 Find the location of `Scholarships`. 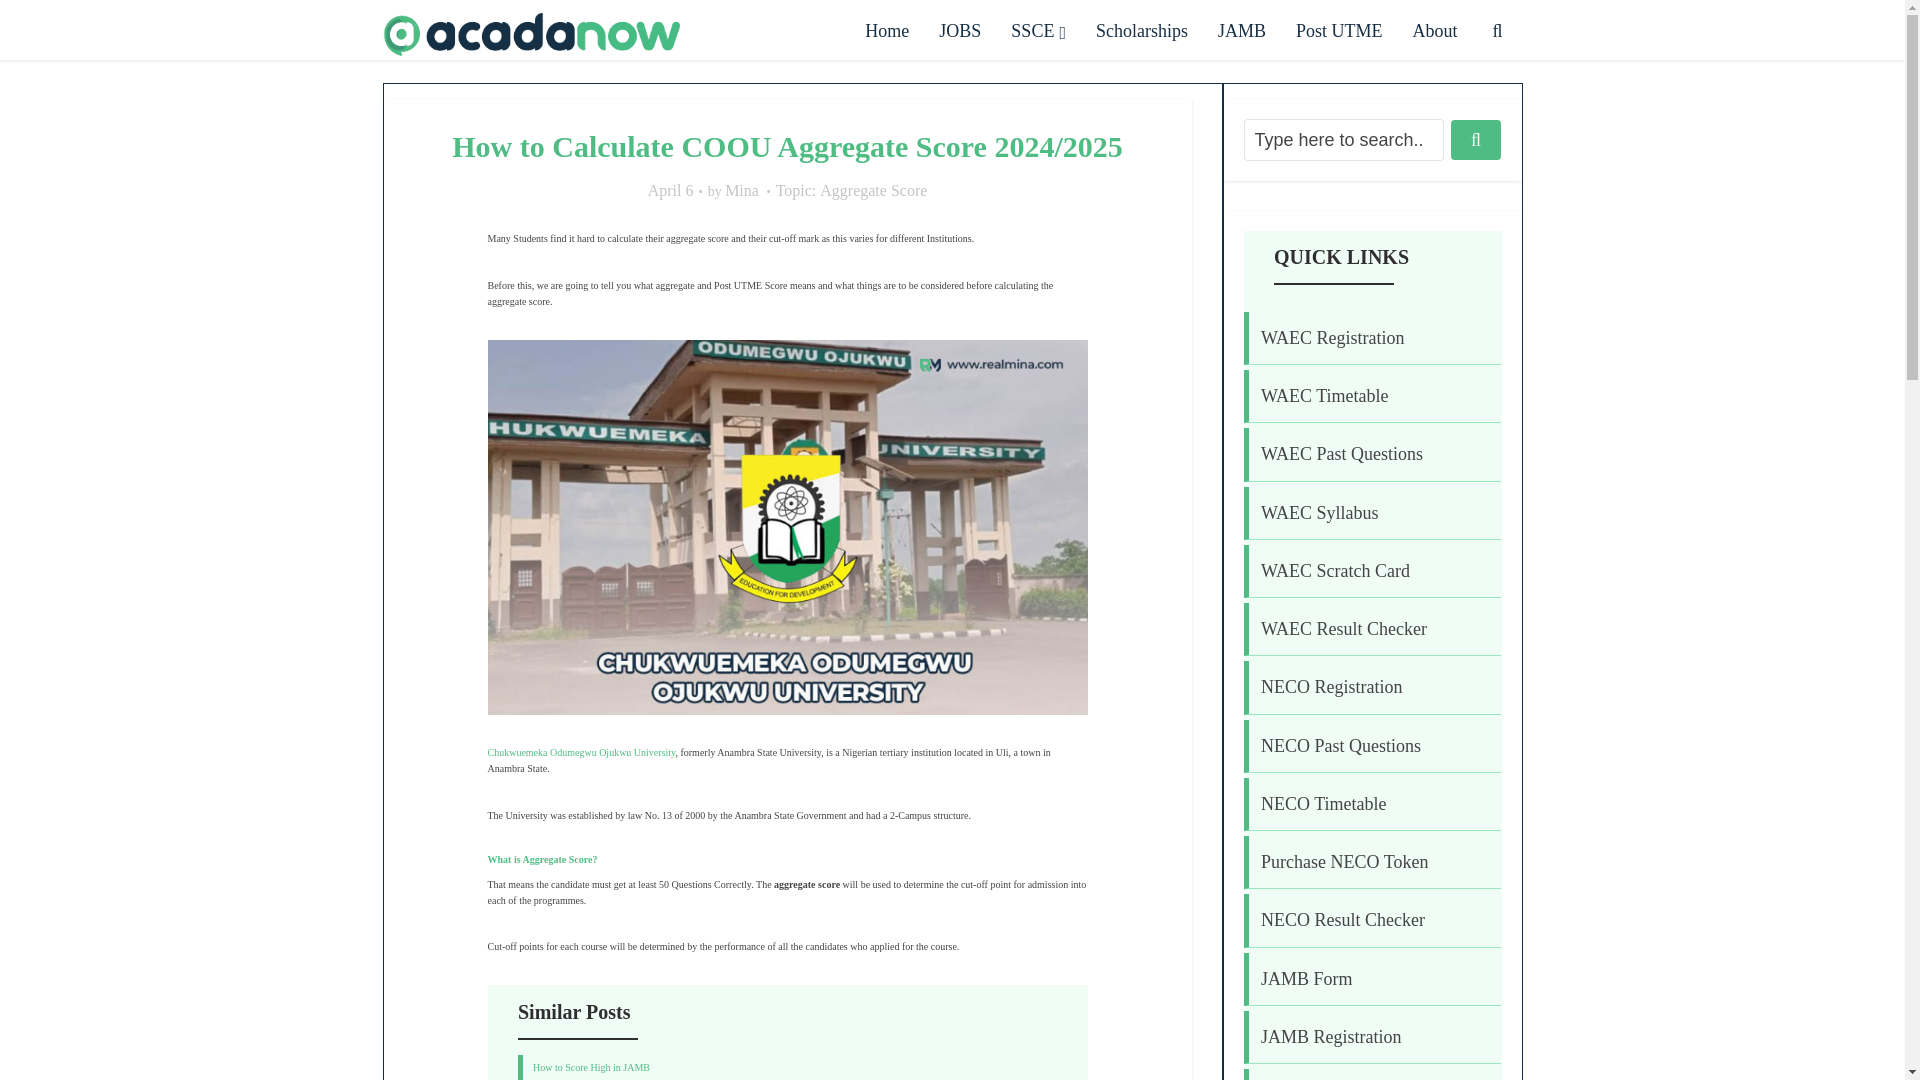

Scholarships is located at coordinates (1142, 31).